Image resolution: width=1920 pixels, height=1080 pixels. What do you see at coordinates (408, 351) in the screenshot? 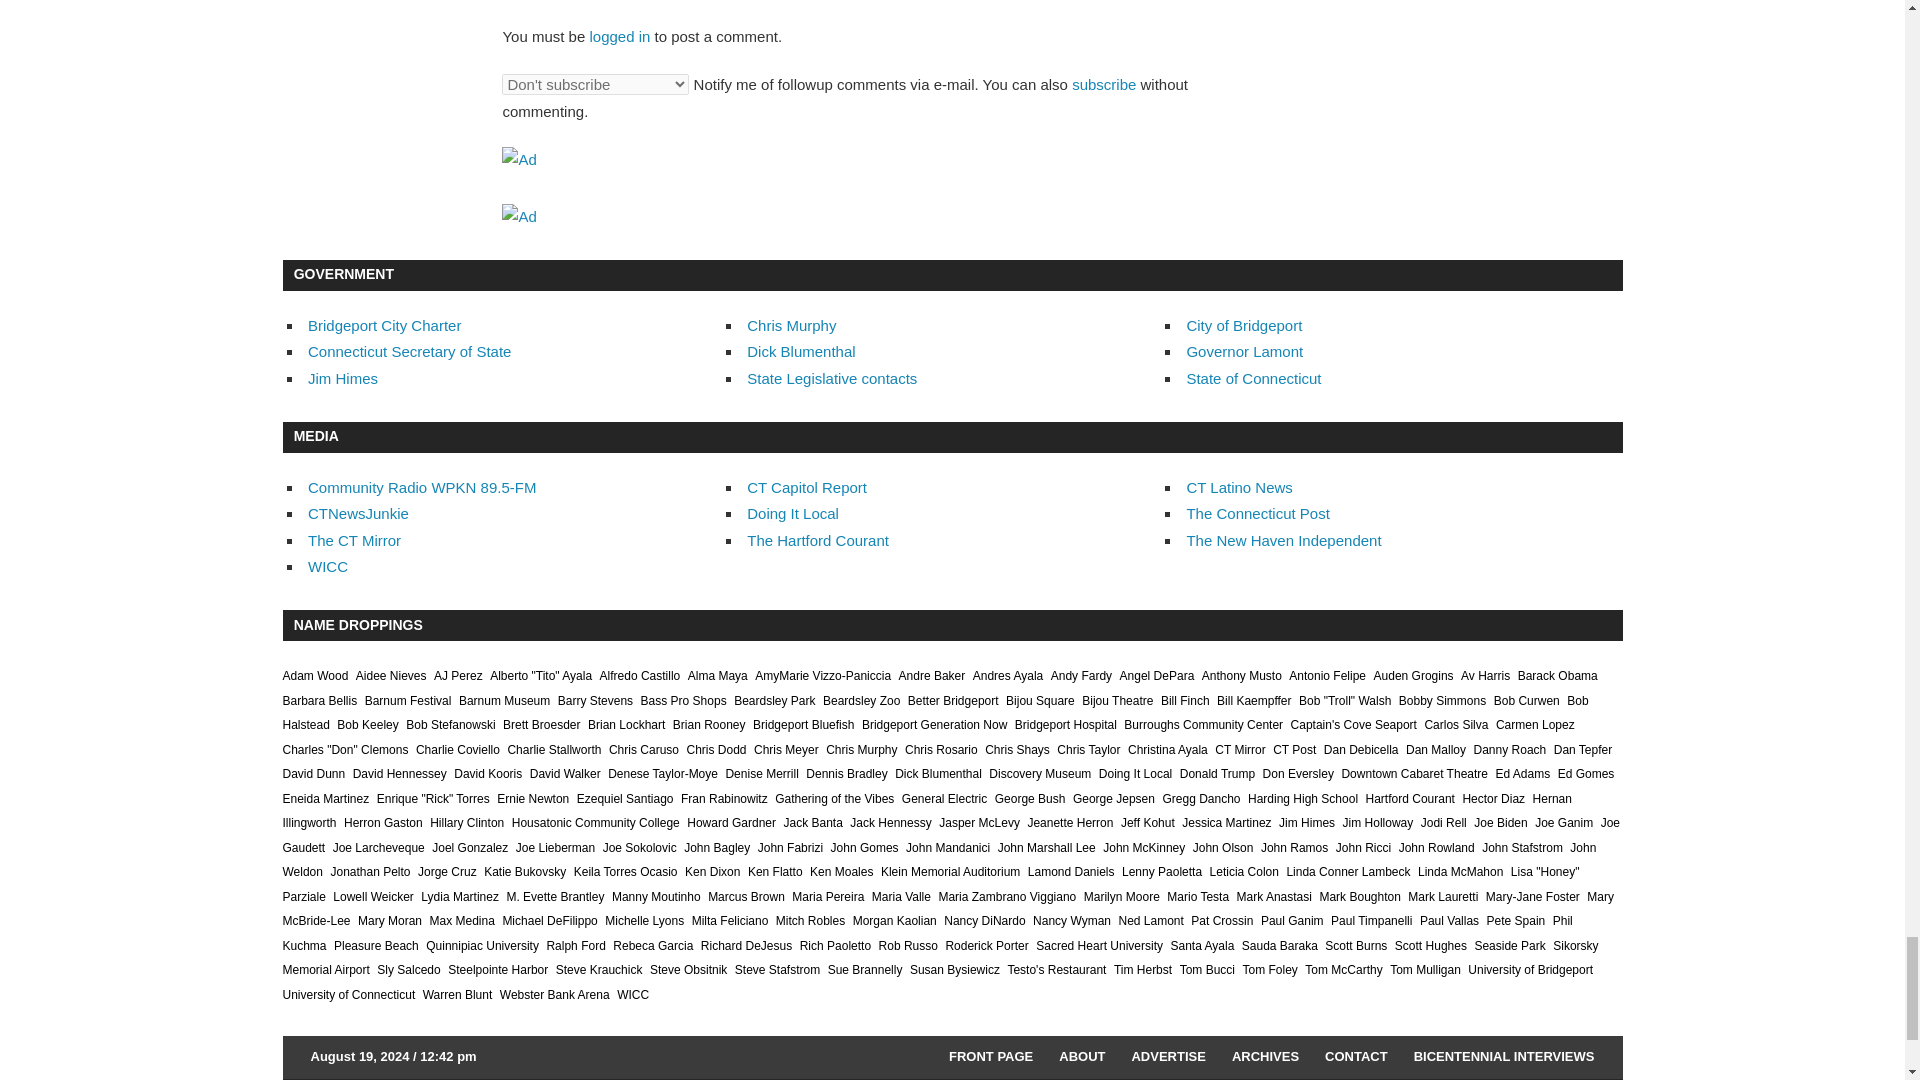
I see `Secretary of the State` at bounding box center [408, 351].